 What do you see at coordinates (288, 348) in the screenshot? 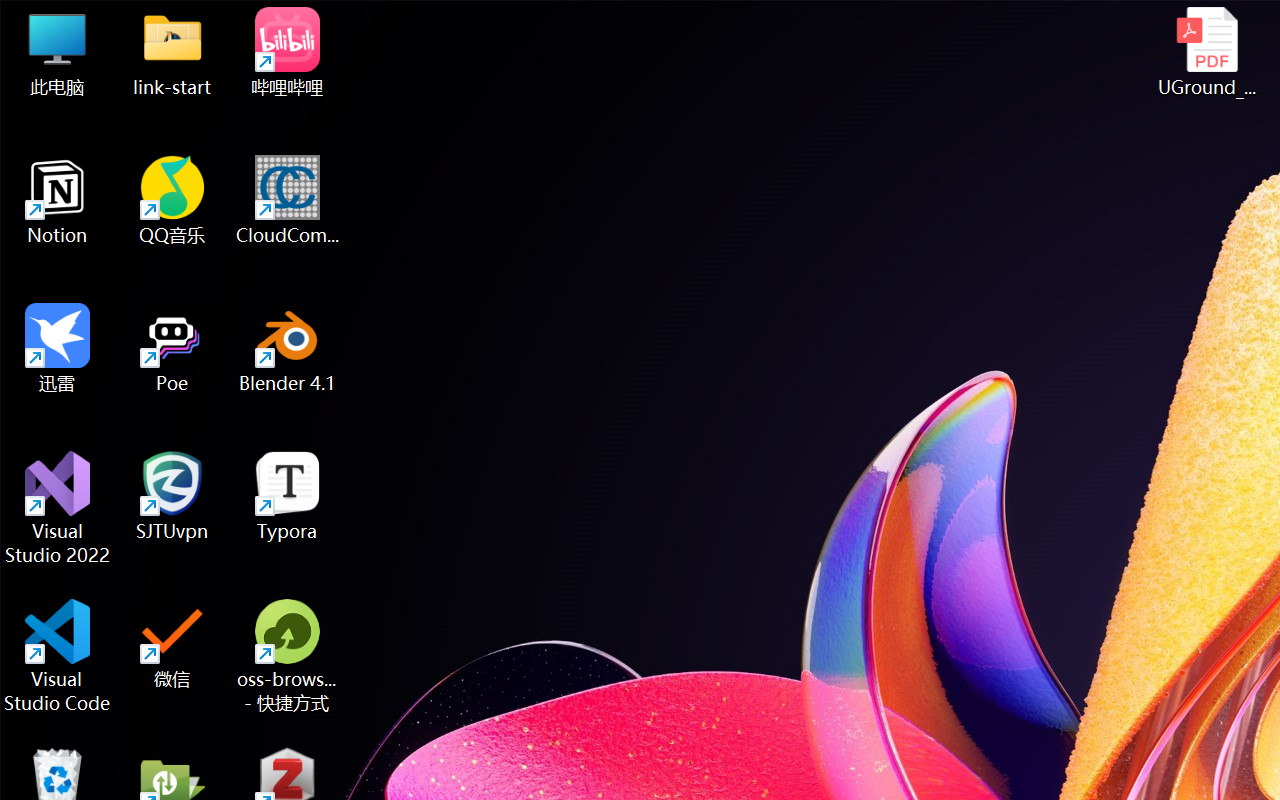
I see `Blender 4.1` at bounding box center [288, 348].